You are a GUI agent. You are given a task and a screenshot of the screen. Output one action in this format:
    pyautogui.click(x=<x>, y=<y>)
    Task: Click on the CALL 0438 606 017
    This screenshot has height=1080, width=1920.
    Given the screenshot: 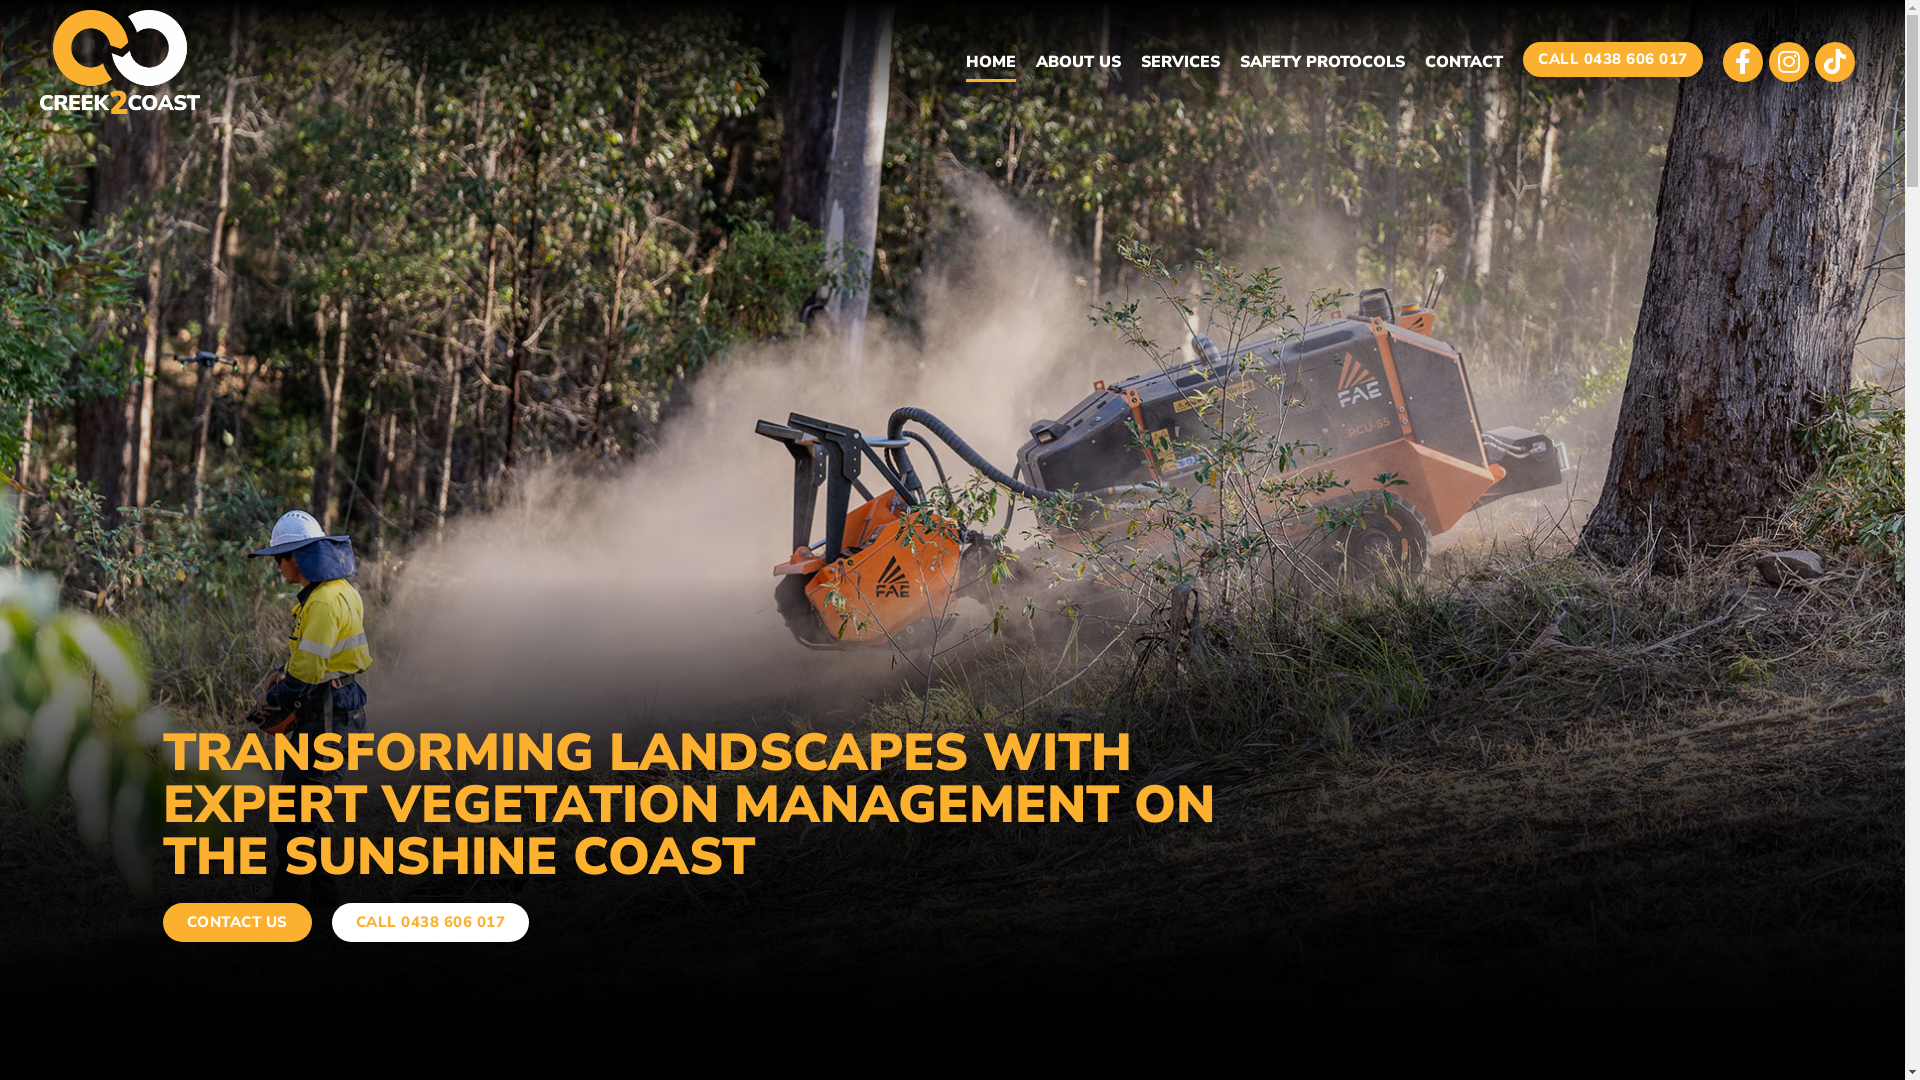 What is the action you would take?
    pyautogui.click(x=431, y=922)
    